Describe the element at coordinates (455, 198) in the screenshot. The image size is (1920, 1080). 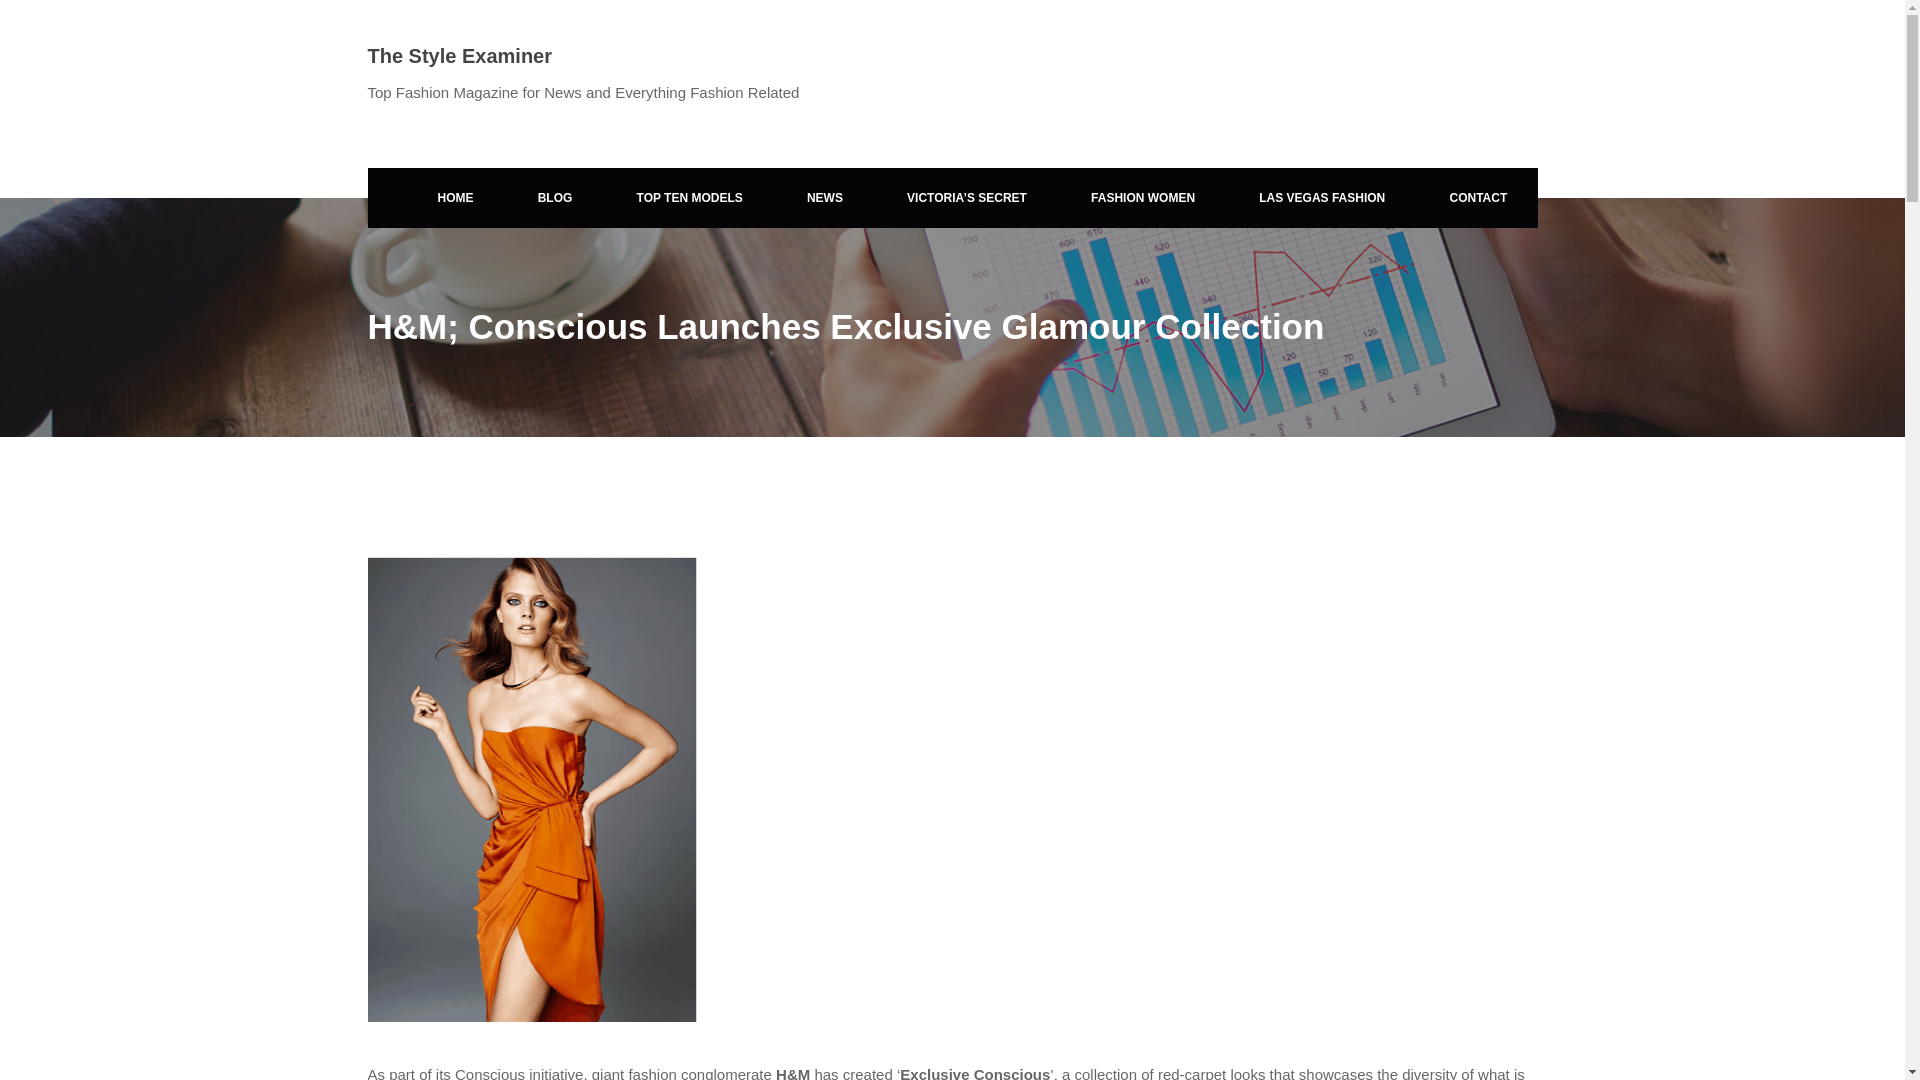
I see `HOME` at that location.